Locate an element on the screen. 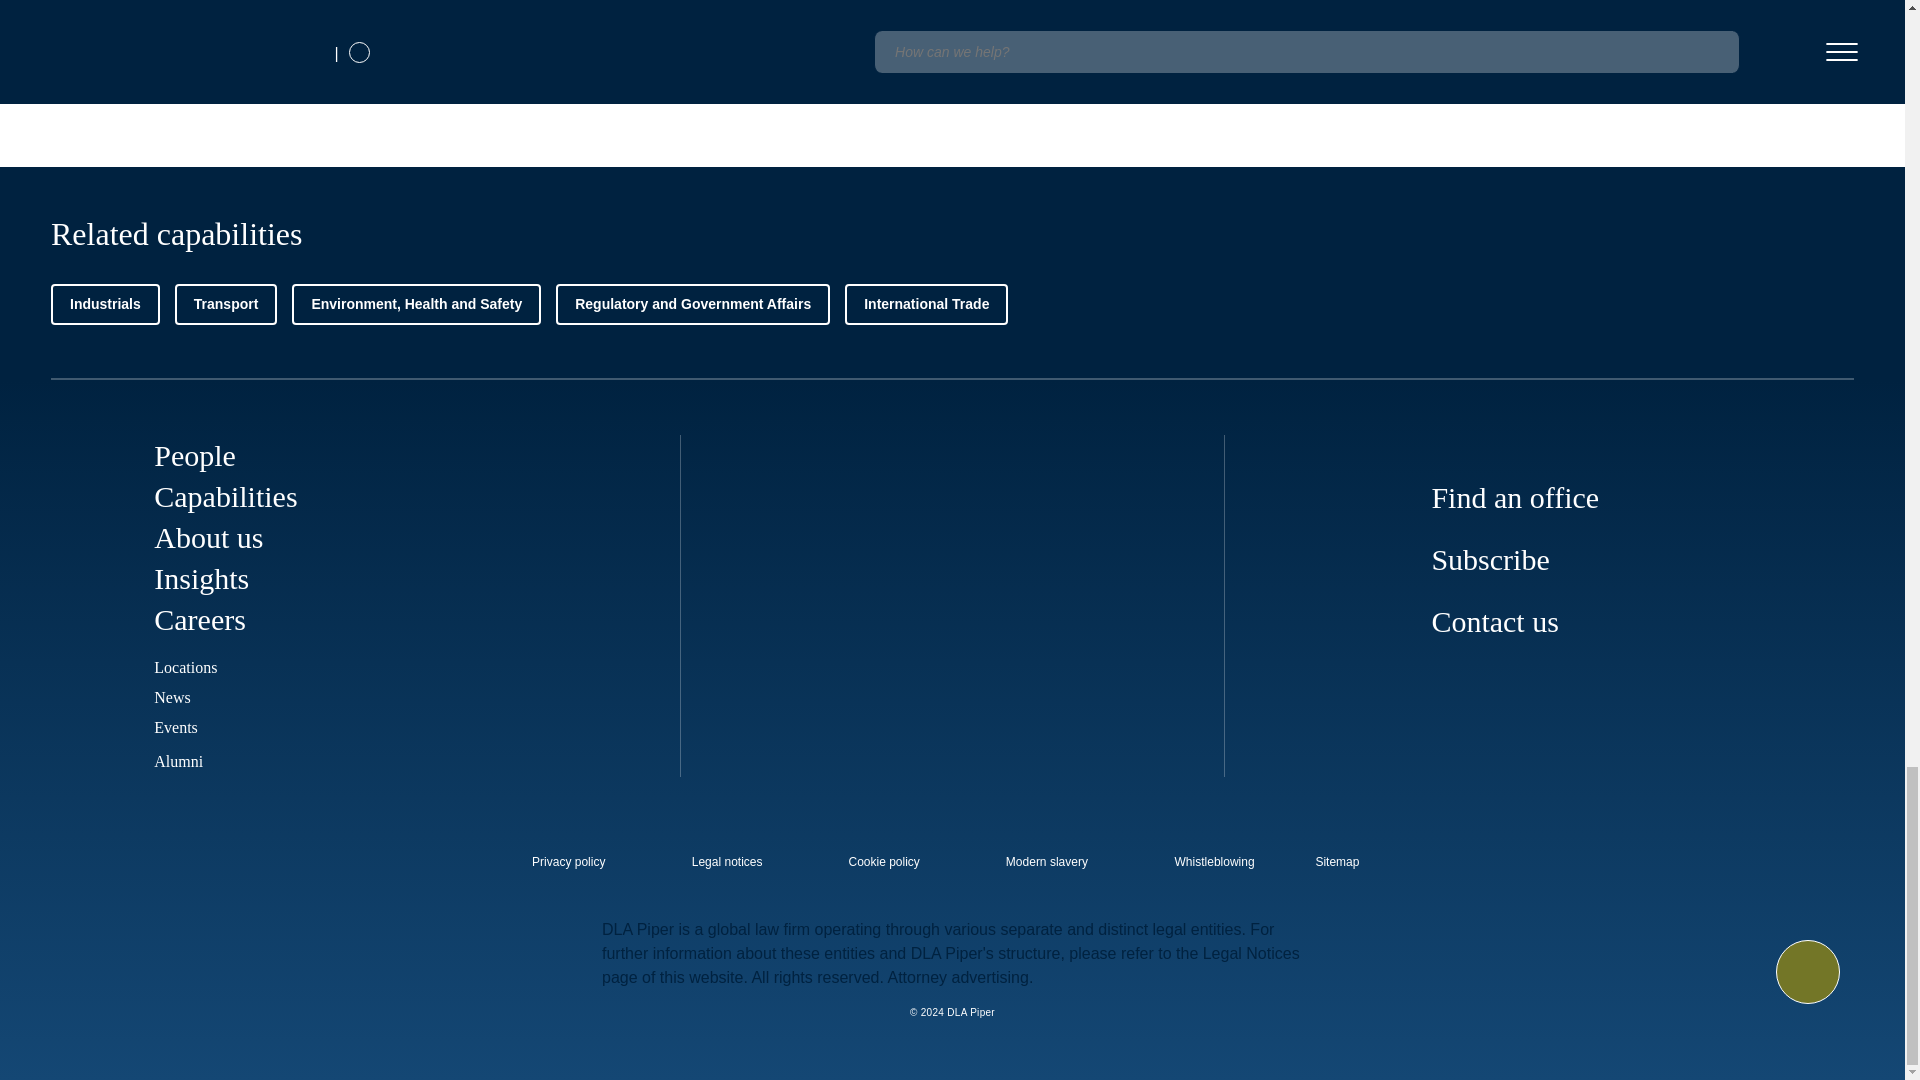 The image size is (1920, 1080). Environment, Health and Safety is located at coordinates (416, 304).